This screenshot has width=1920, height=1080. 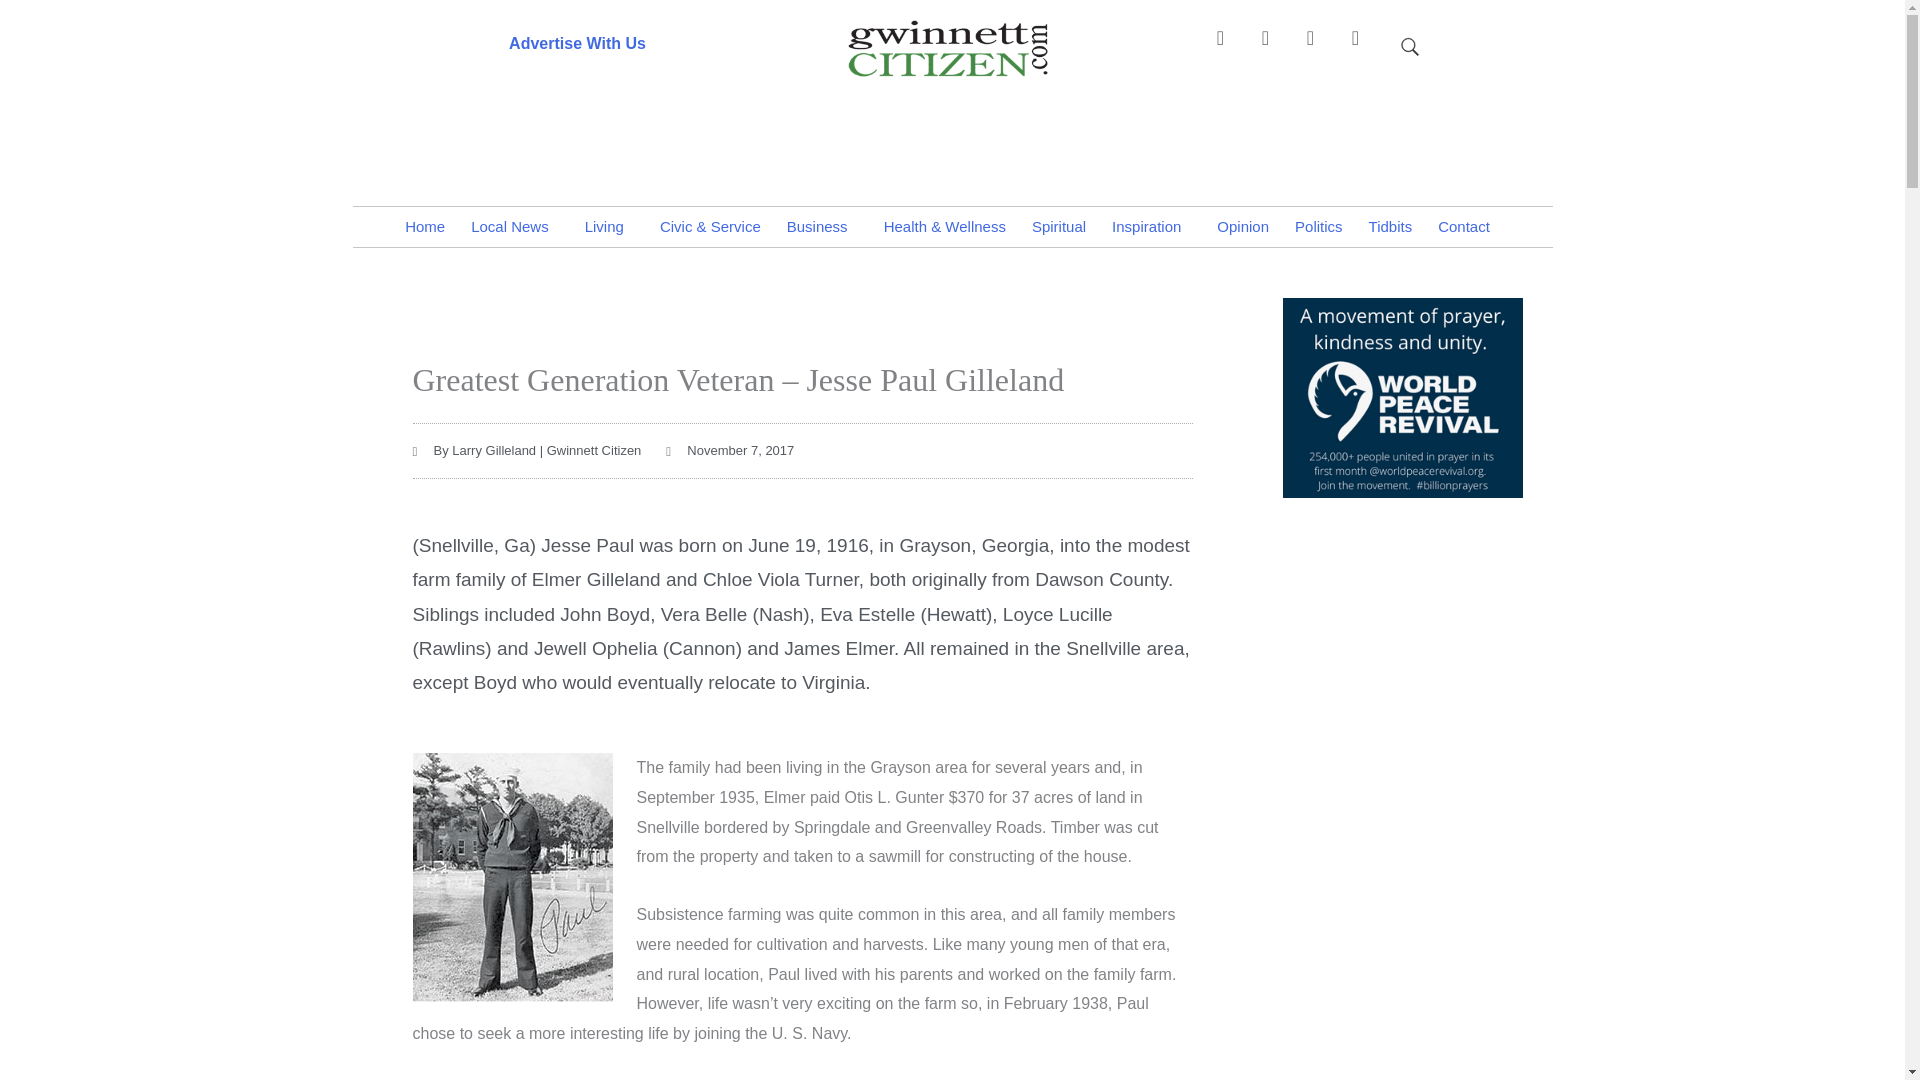 I want to click on Spiritual, so click(x=1058, y=227).